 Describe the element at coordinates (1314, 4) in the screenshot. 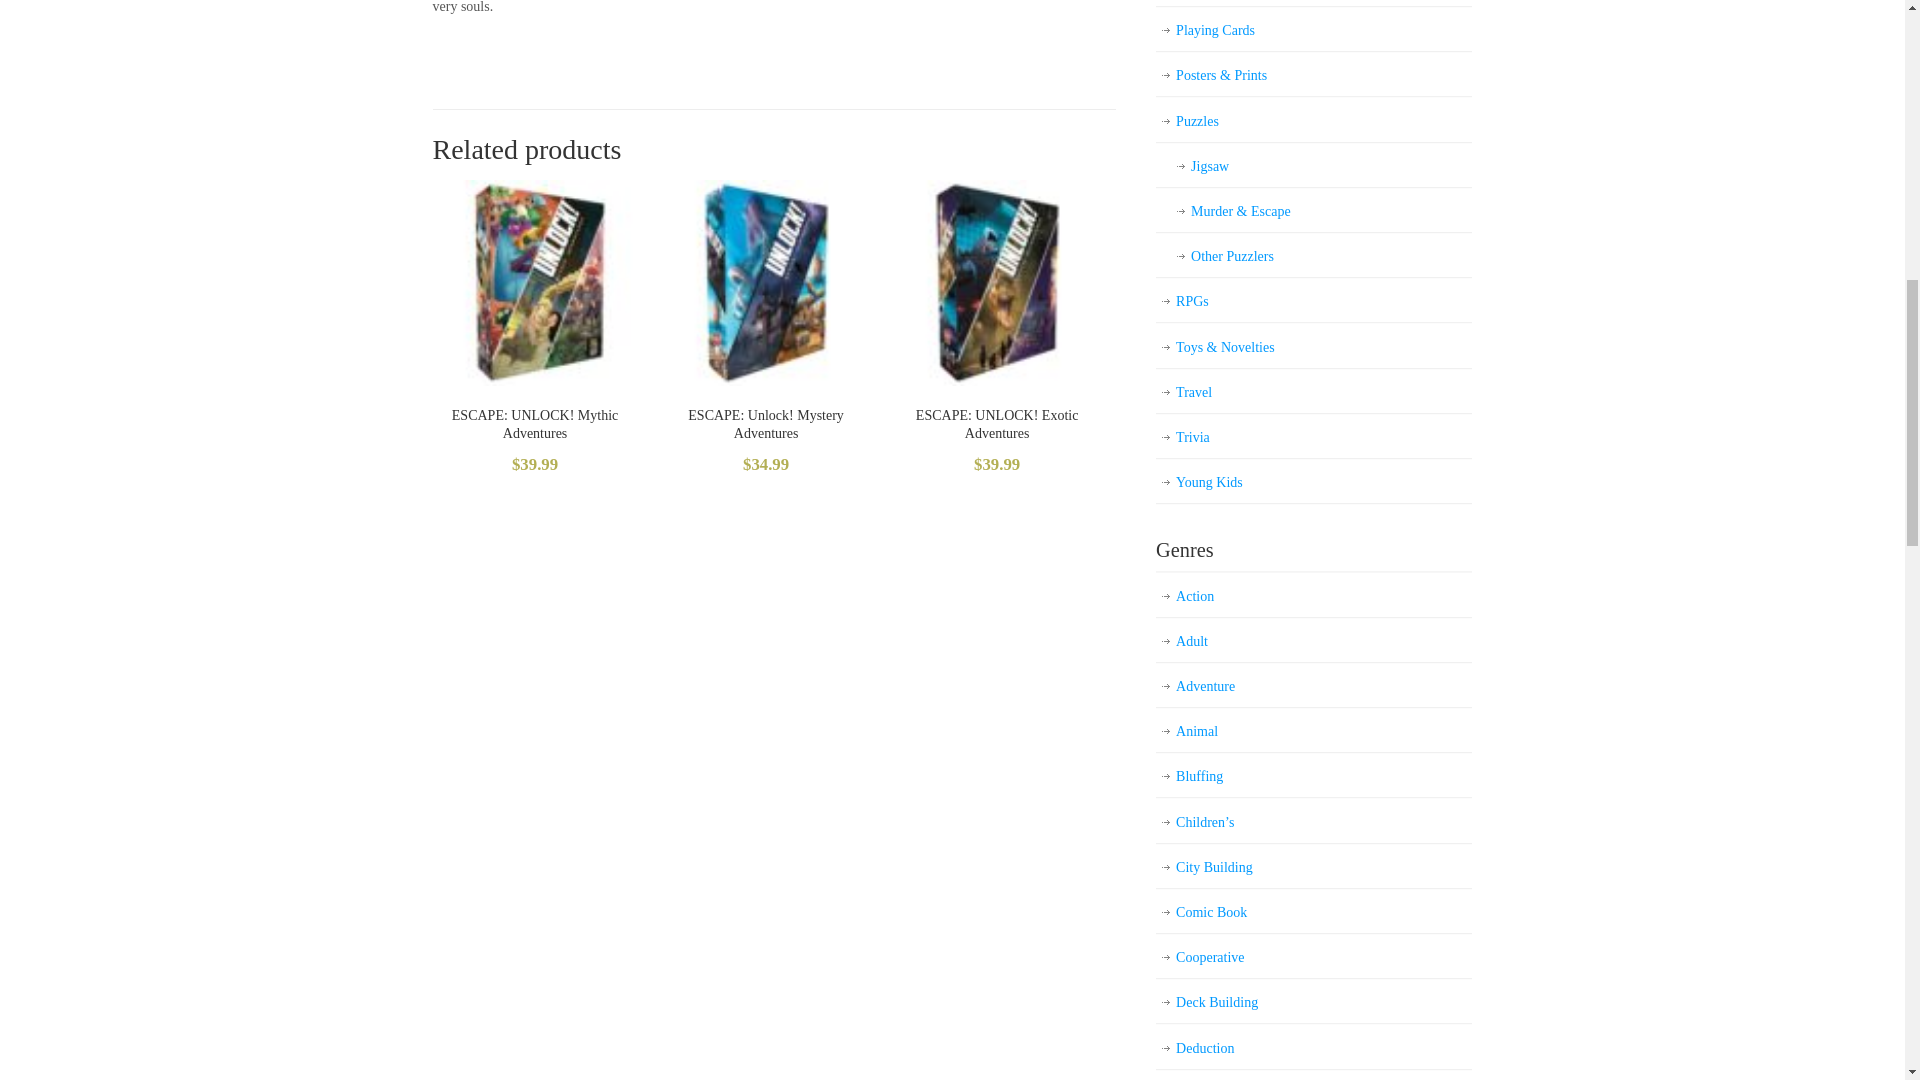

I see `Party Games` at that location.